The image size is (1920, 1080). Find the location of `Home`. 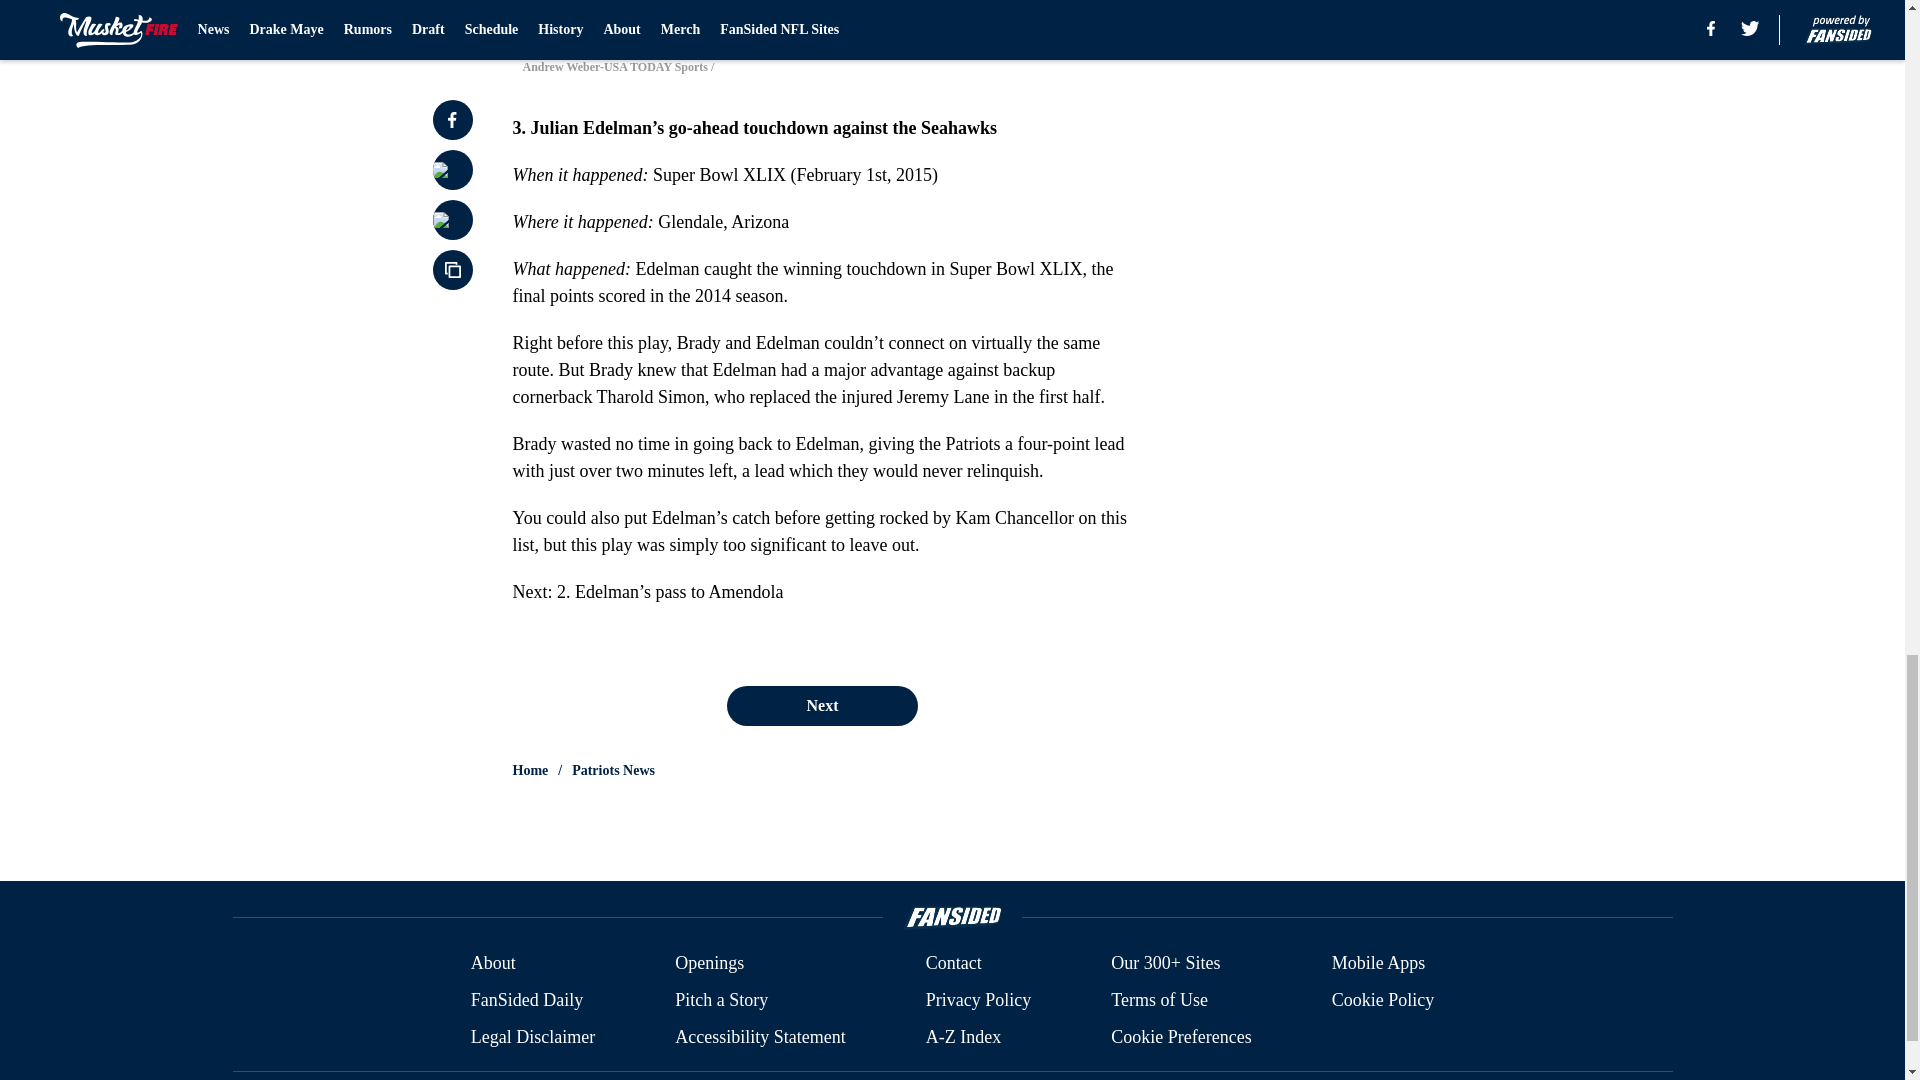

Home is located at coordinates (530, 770).